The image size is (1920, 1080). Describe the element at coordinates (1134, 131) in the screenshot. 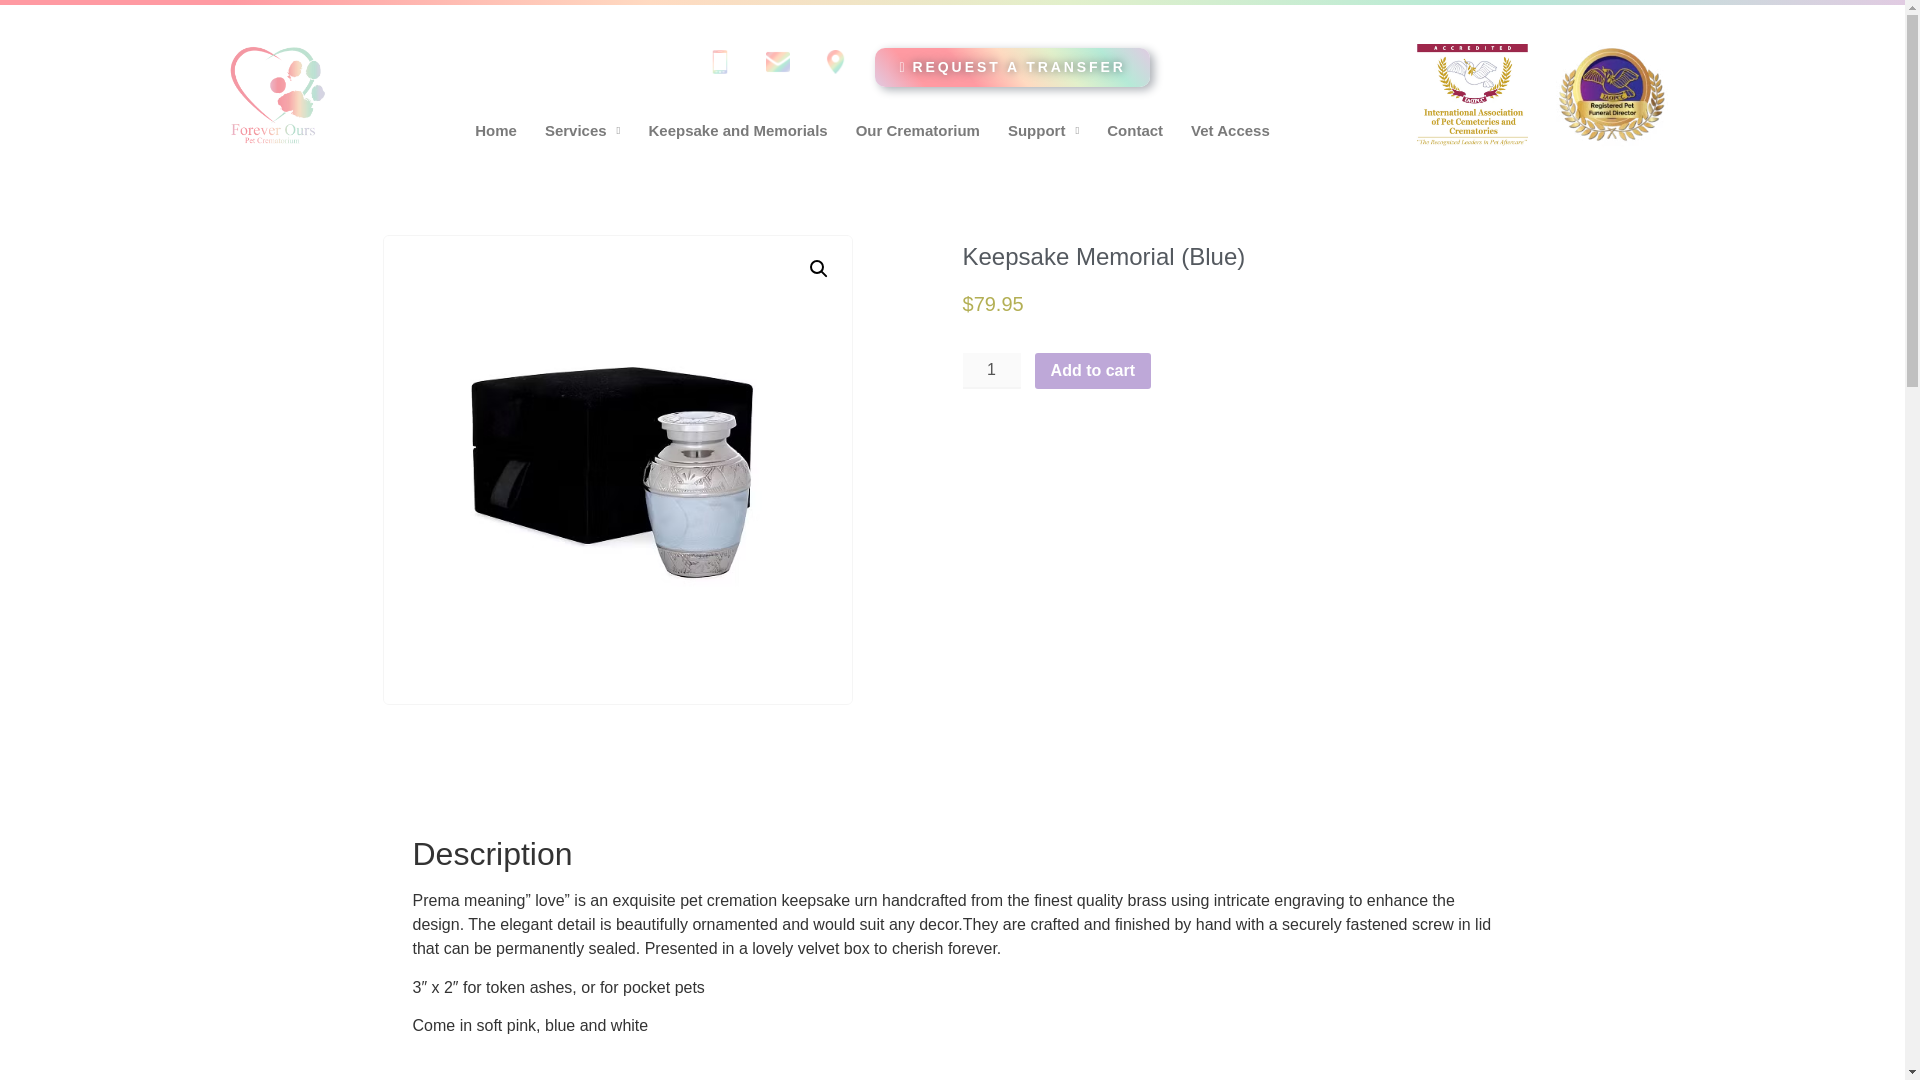

I see `Contact` at that location.